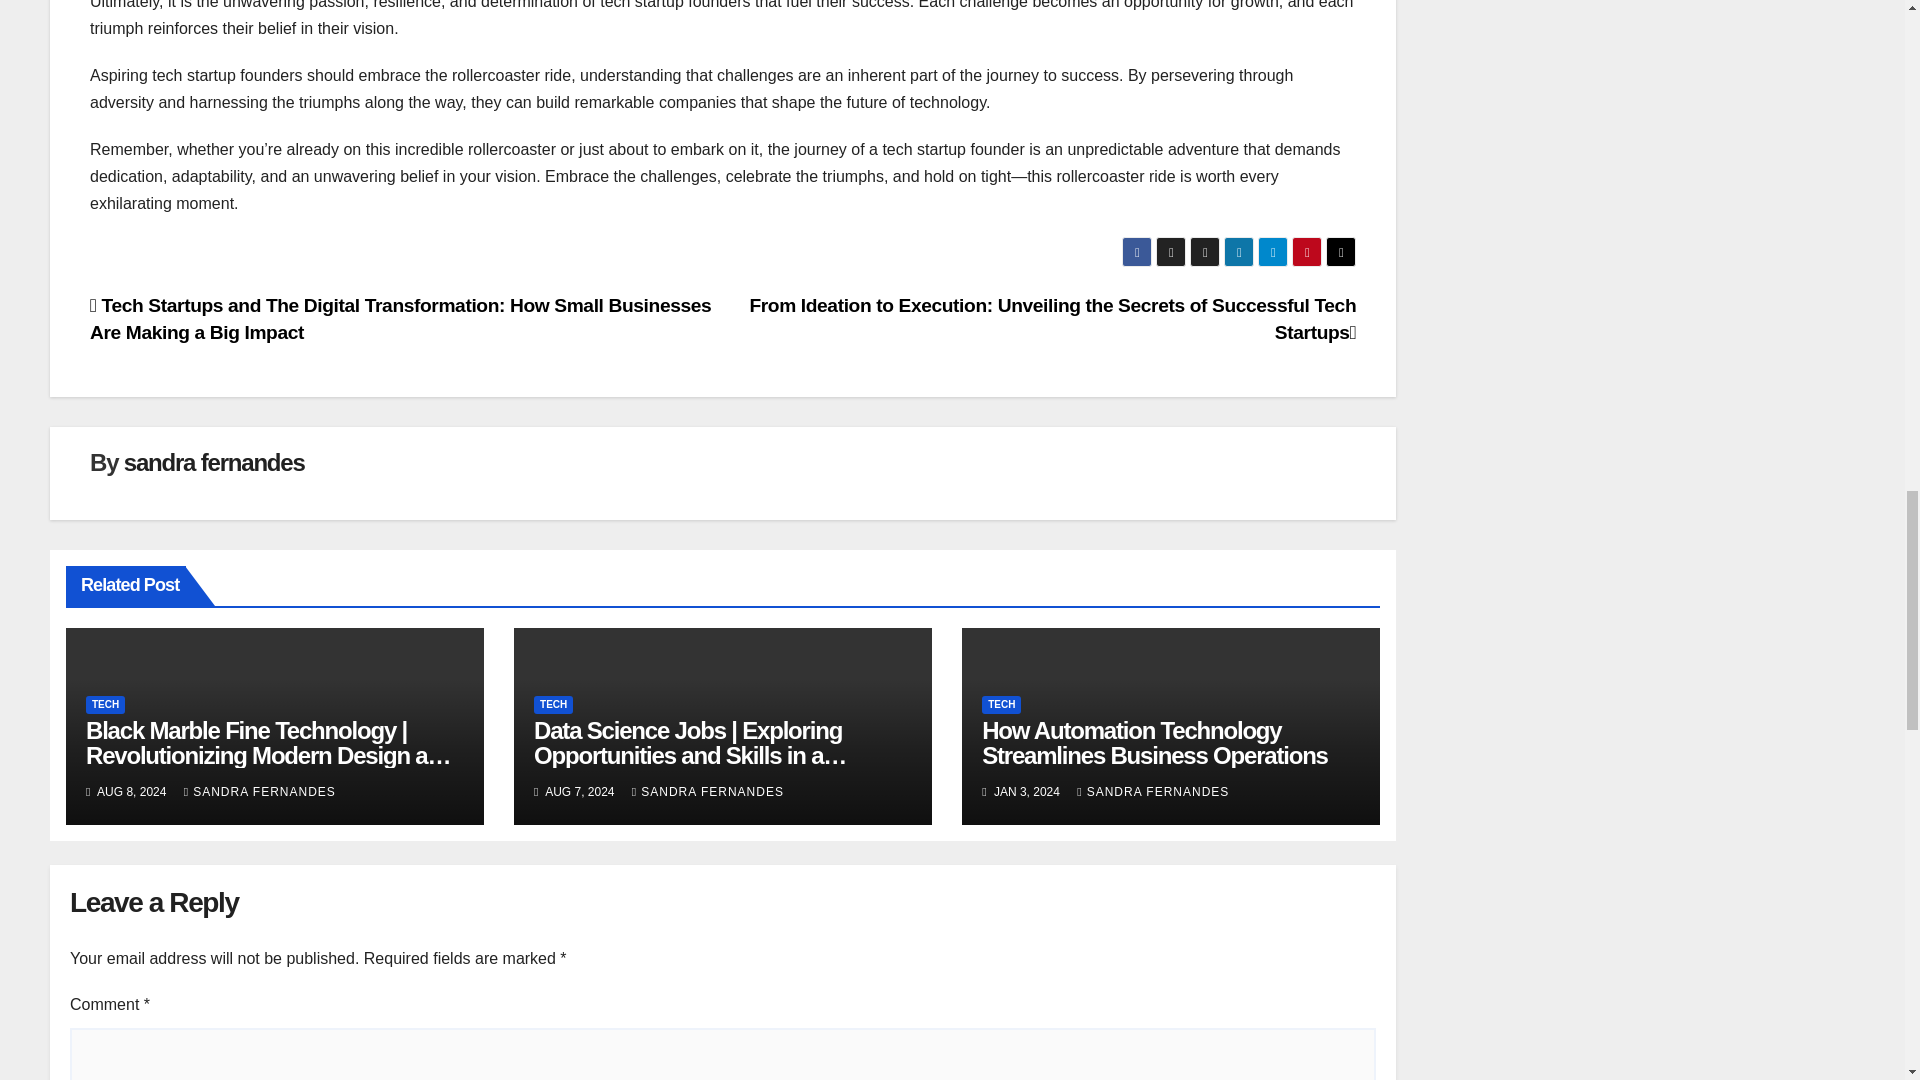 The height and width of the screenshot is (1080, 1920). I want to click on TECH, so click(105, 704).